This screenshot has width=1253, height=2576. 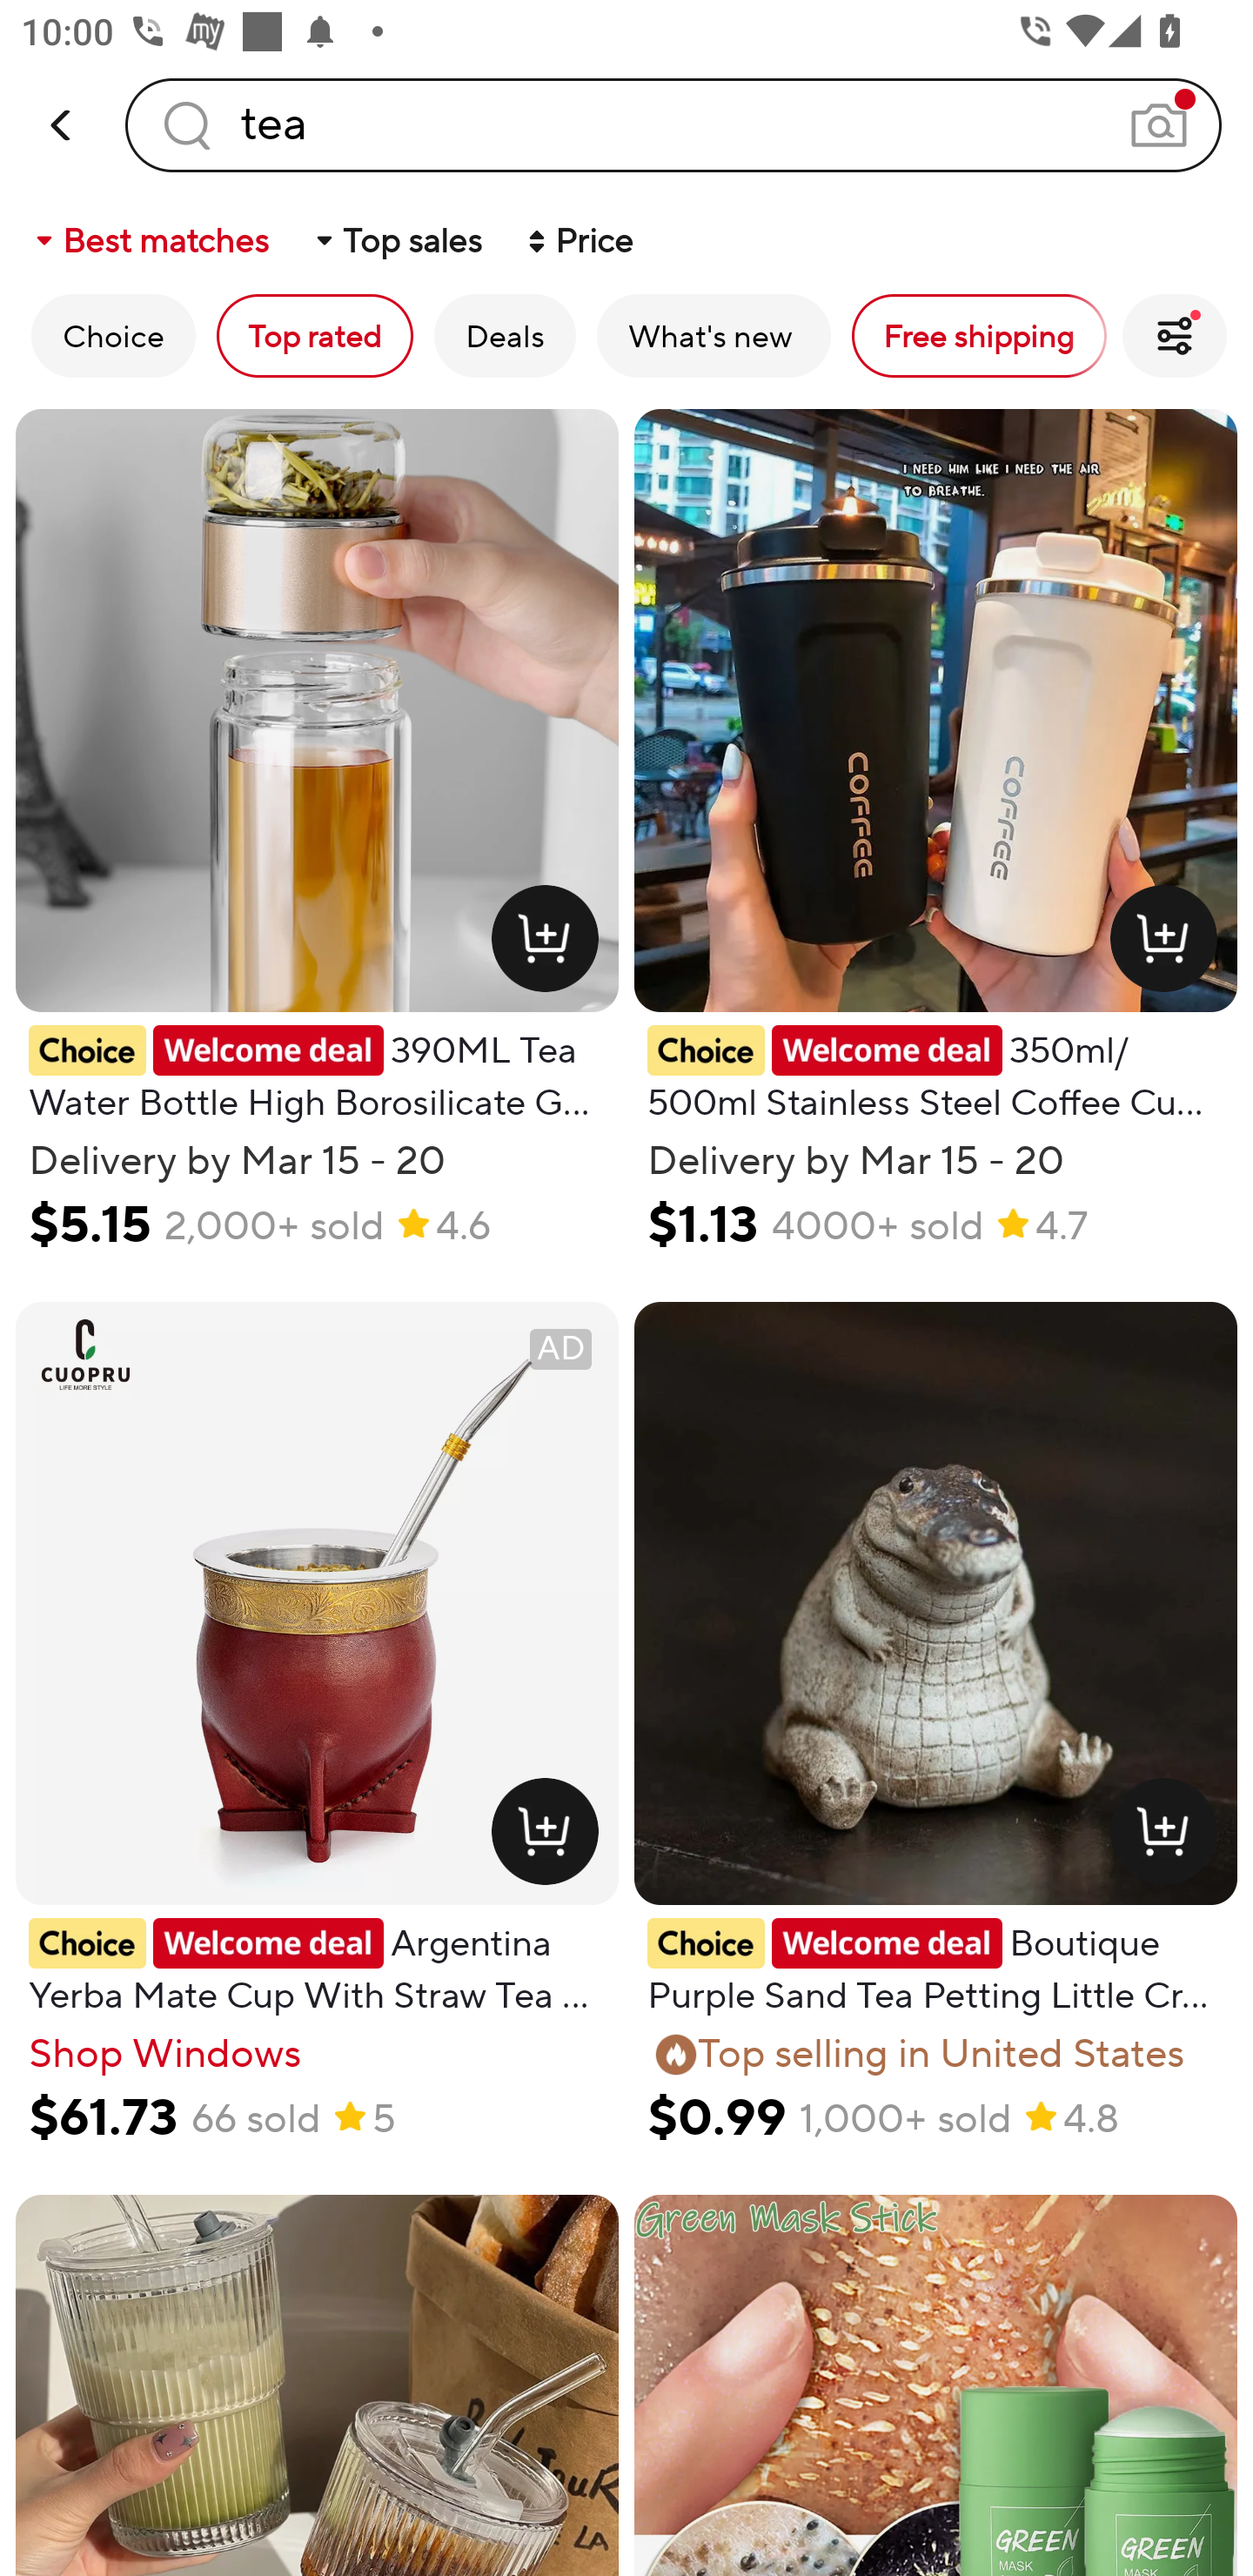 What do you see at coordinates (397, 240) in the screenshot?
I see `Top sales` at bounding box center [397, 240].